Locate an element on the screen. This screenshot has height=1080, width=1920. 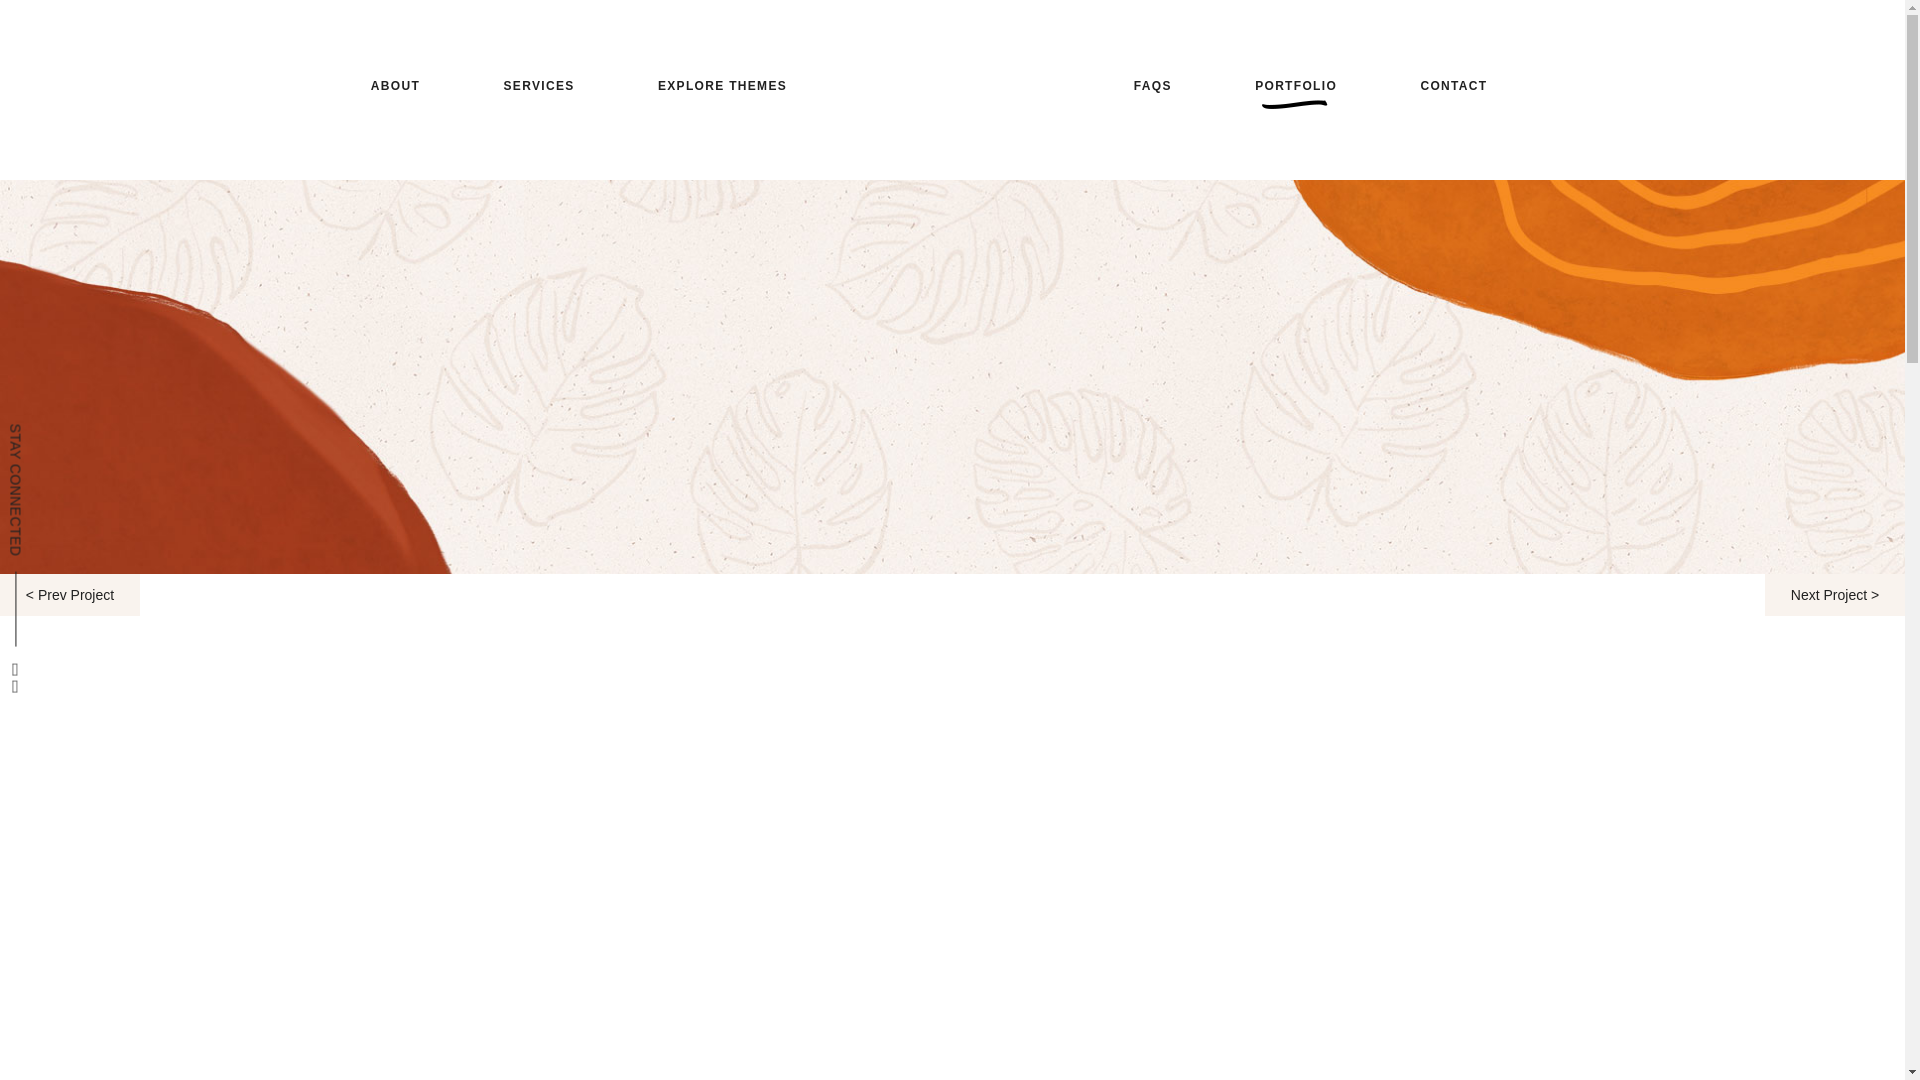
Facebook is located at coordinates (15, 670).